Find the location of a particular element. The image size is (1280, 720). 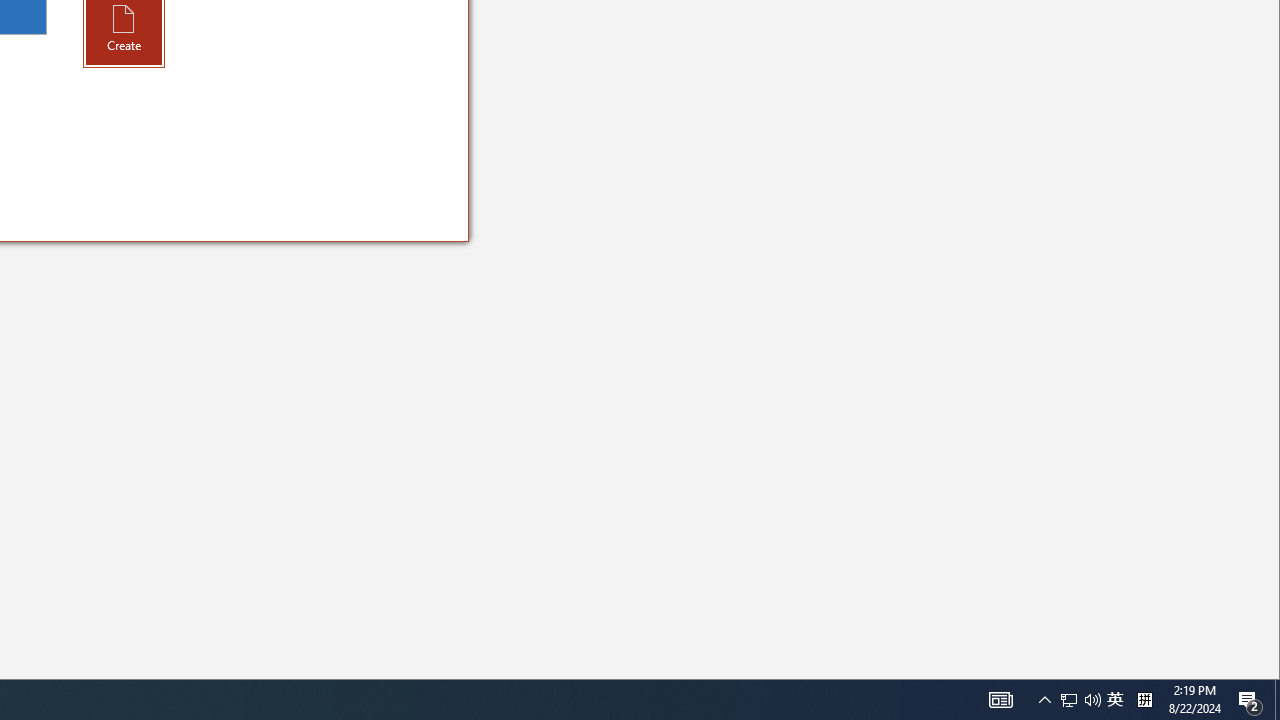

Tray Input Indicator - Chinese (Simplified, China) is located at coordinates (1092, 700).